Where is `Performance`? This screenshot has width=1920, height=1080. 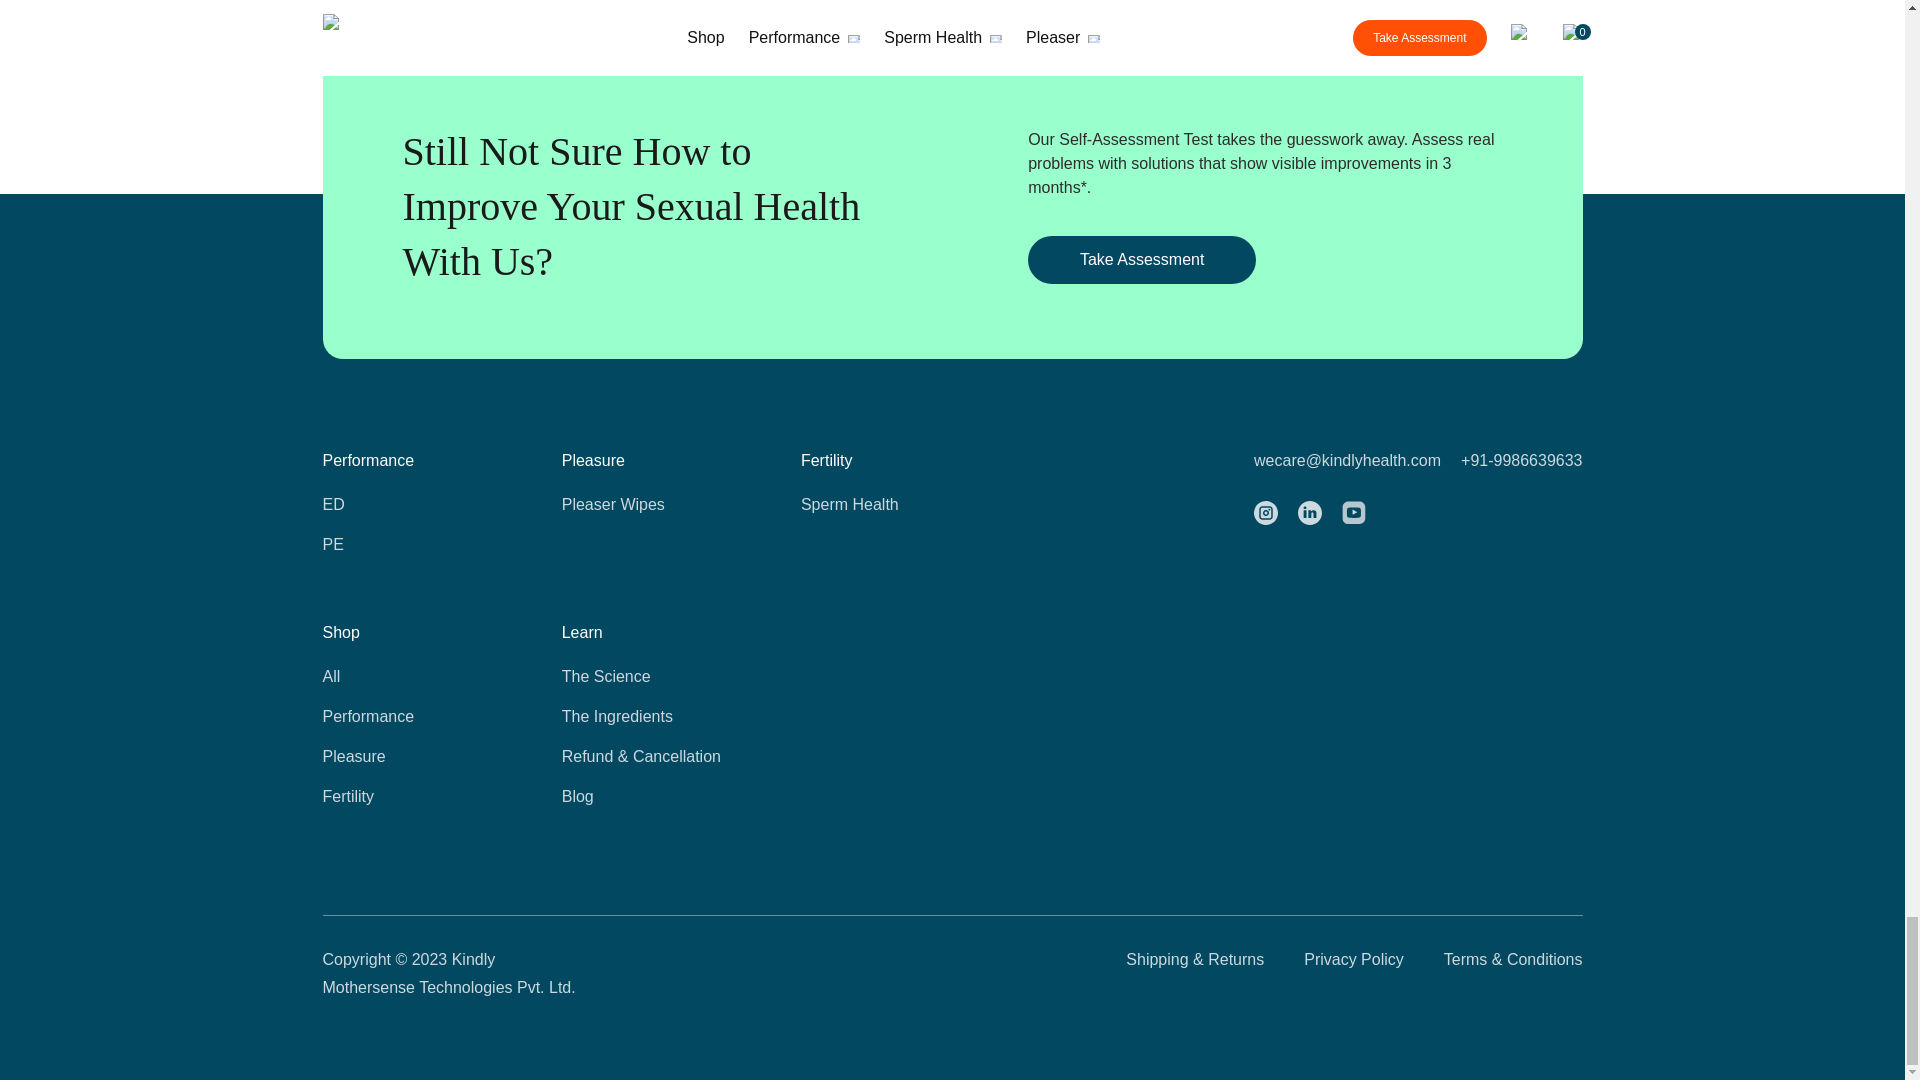
Performance is located at coordinates (402, 717).